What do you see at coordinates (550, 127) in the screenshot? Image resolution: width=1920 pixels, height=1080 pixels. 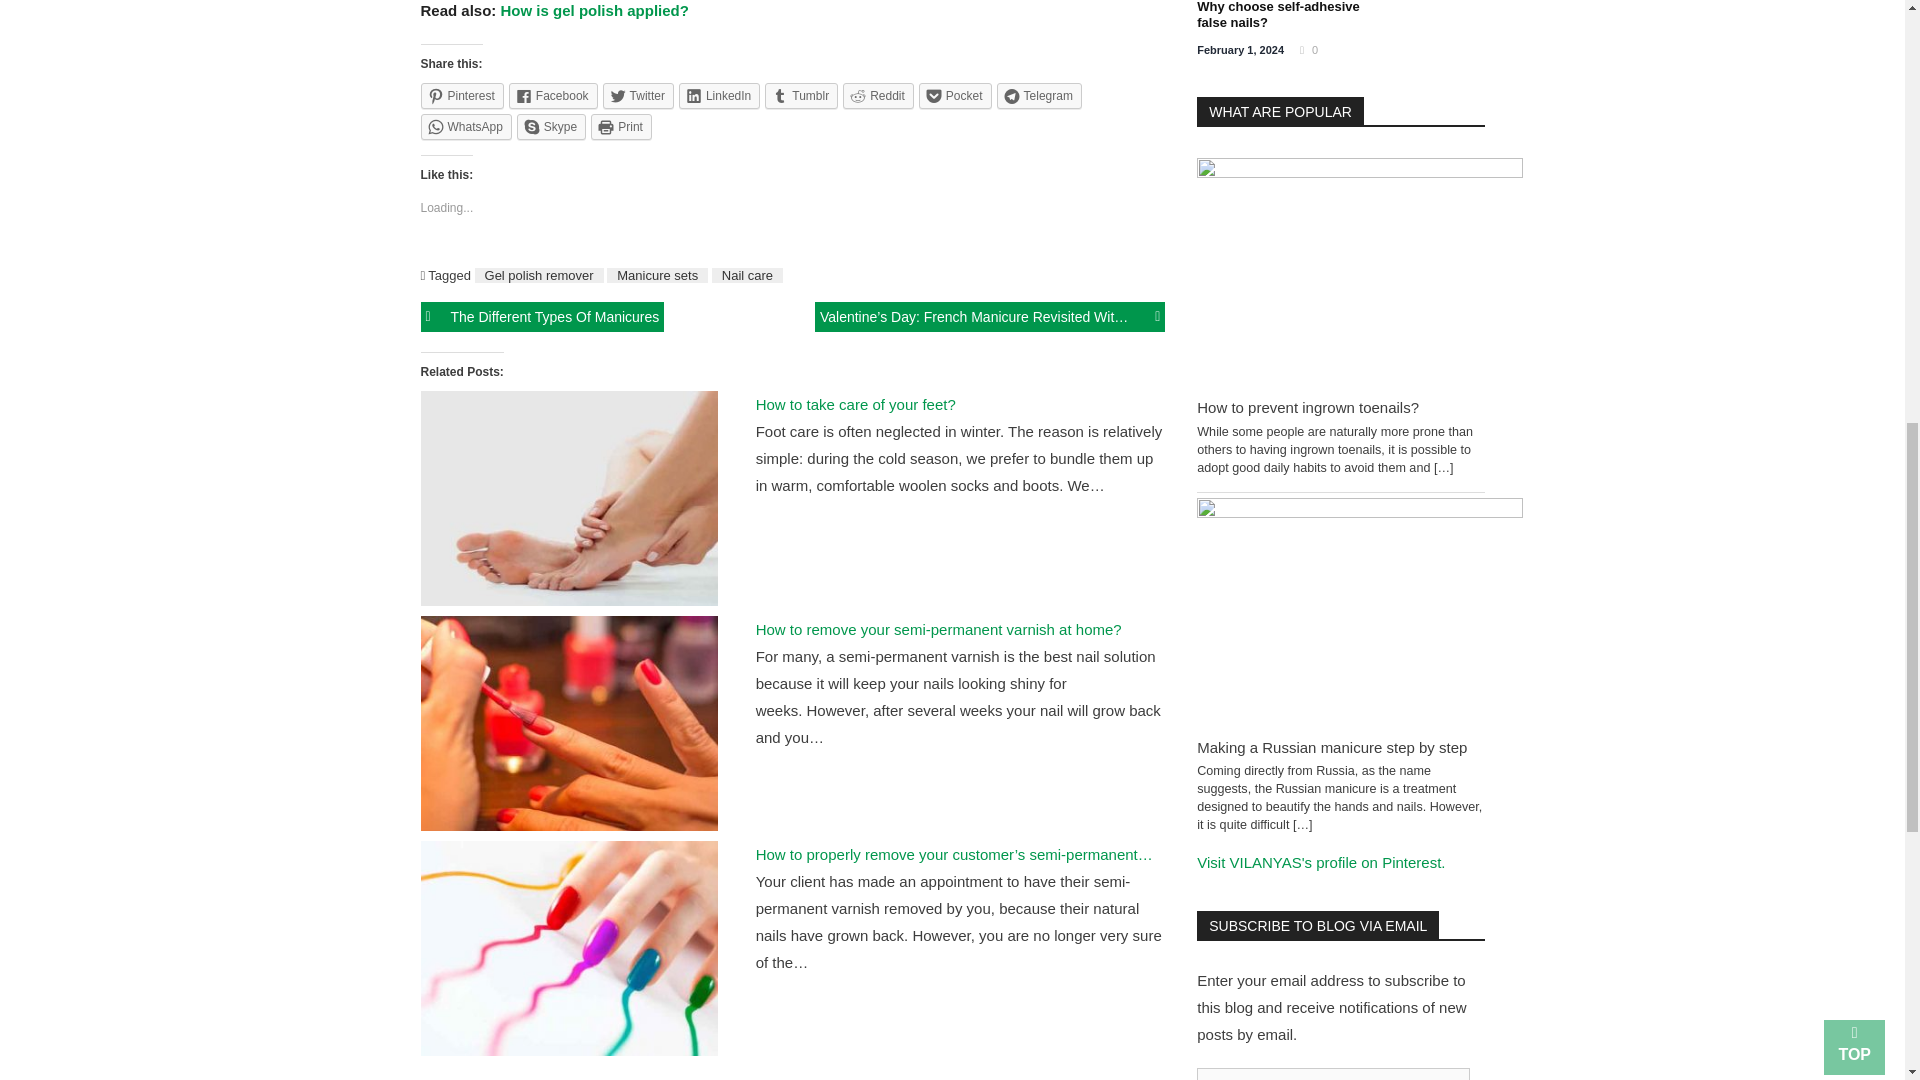 I see `Skype` at bounding box center [550, 127].